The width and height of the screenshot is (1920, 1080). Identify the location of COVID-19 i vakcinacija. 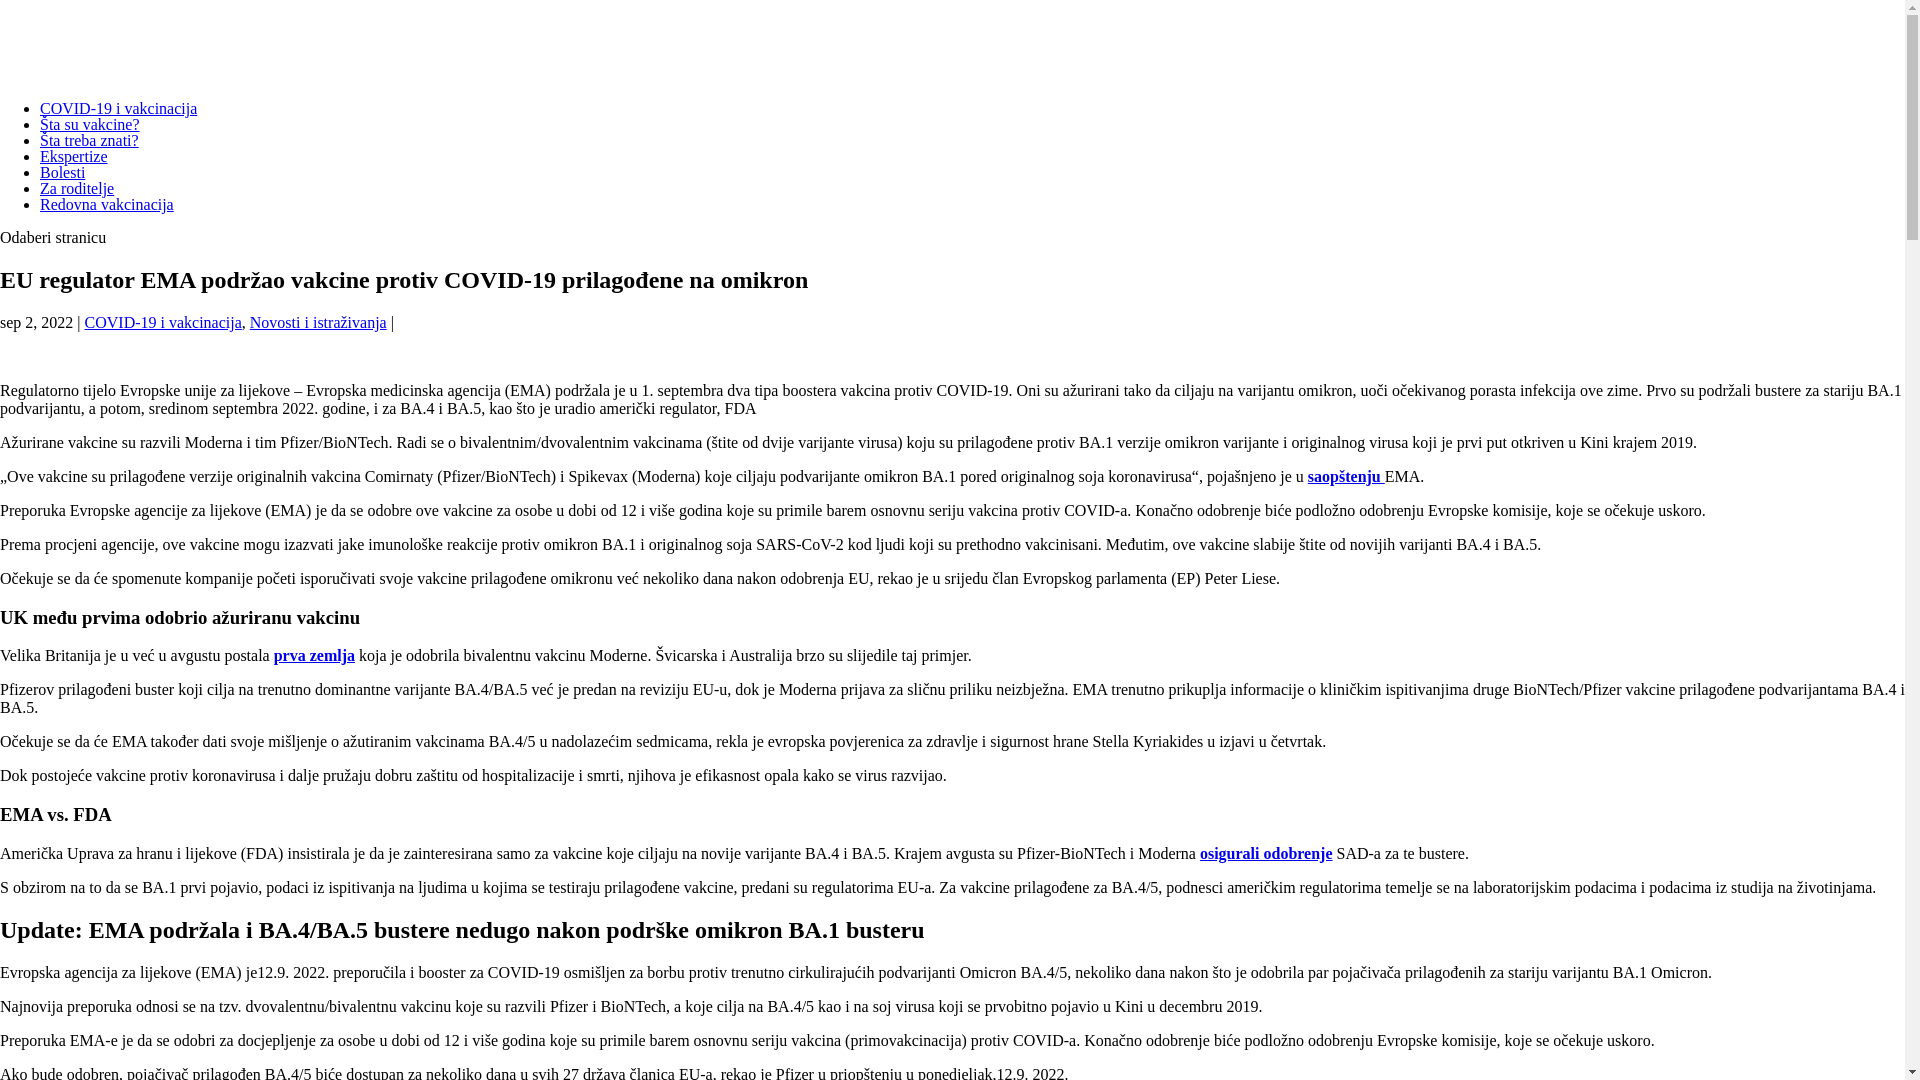
(118, 108).